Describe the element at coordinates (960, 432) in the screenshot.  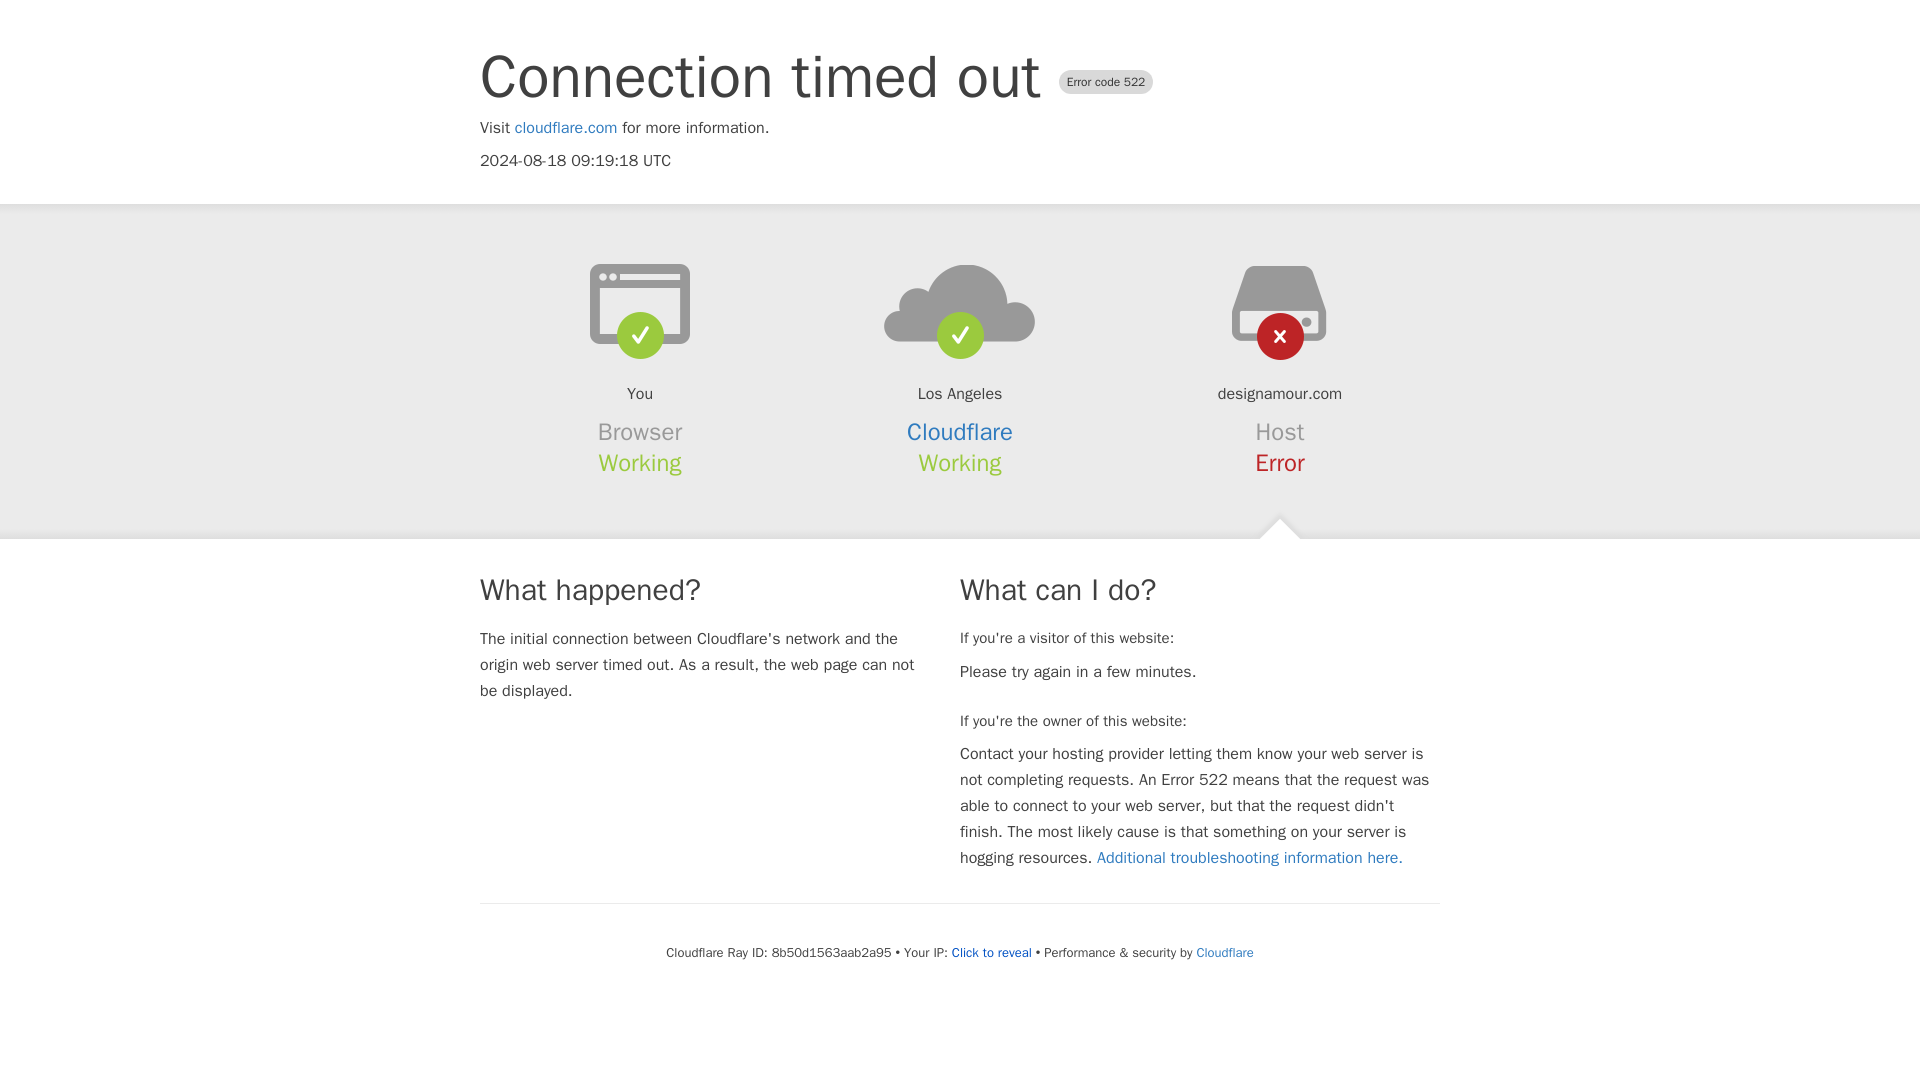
I see `Cloudflare` at that location.